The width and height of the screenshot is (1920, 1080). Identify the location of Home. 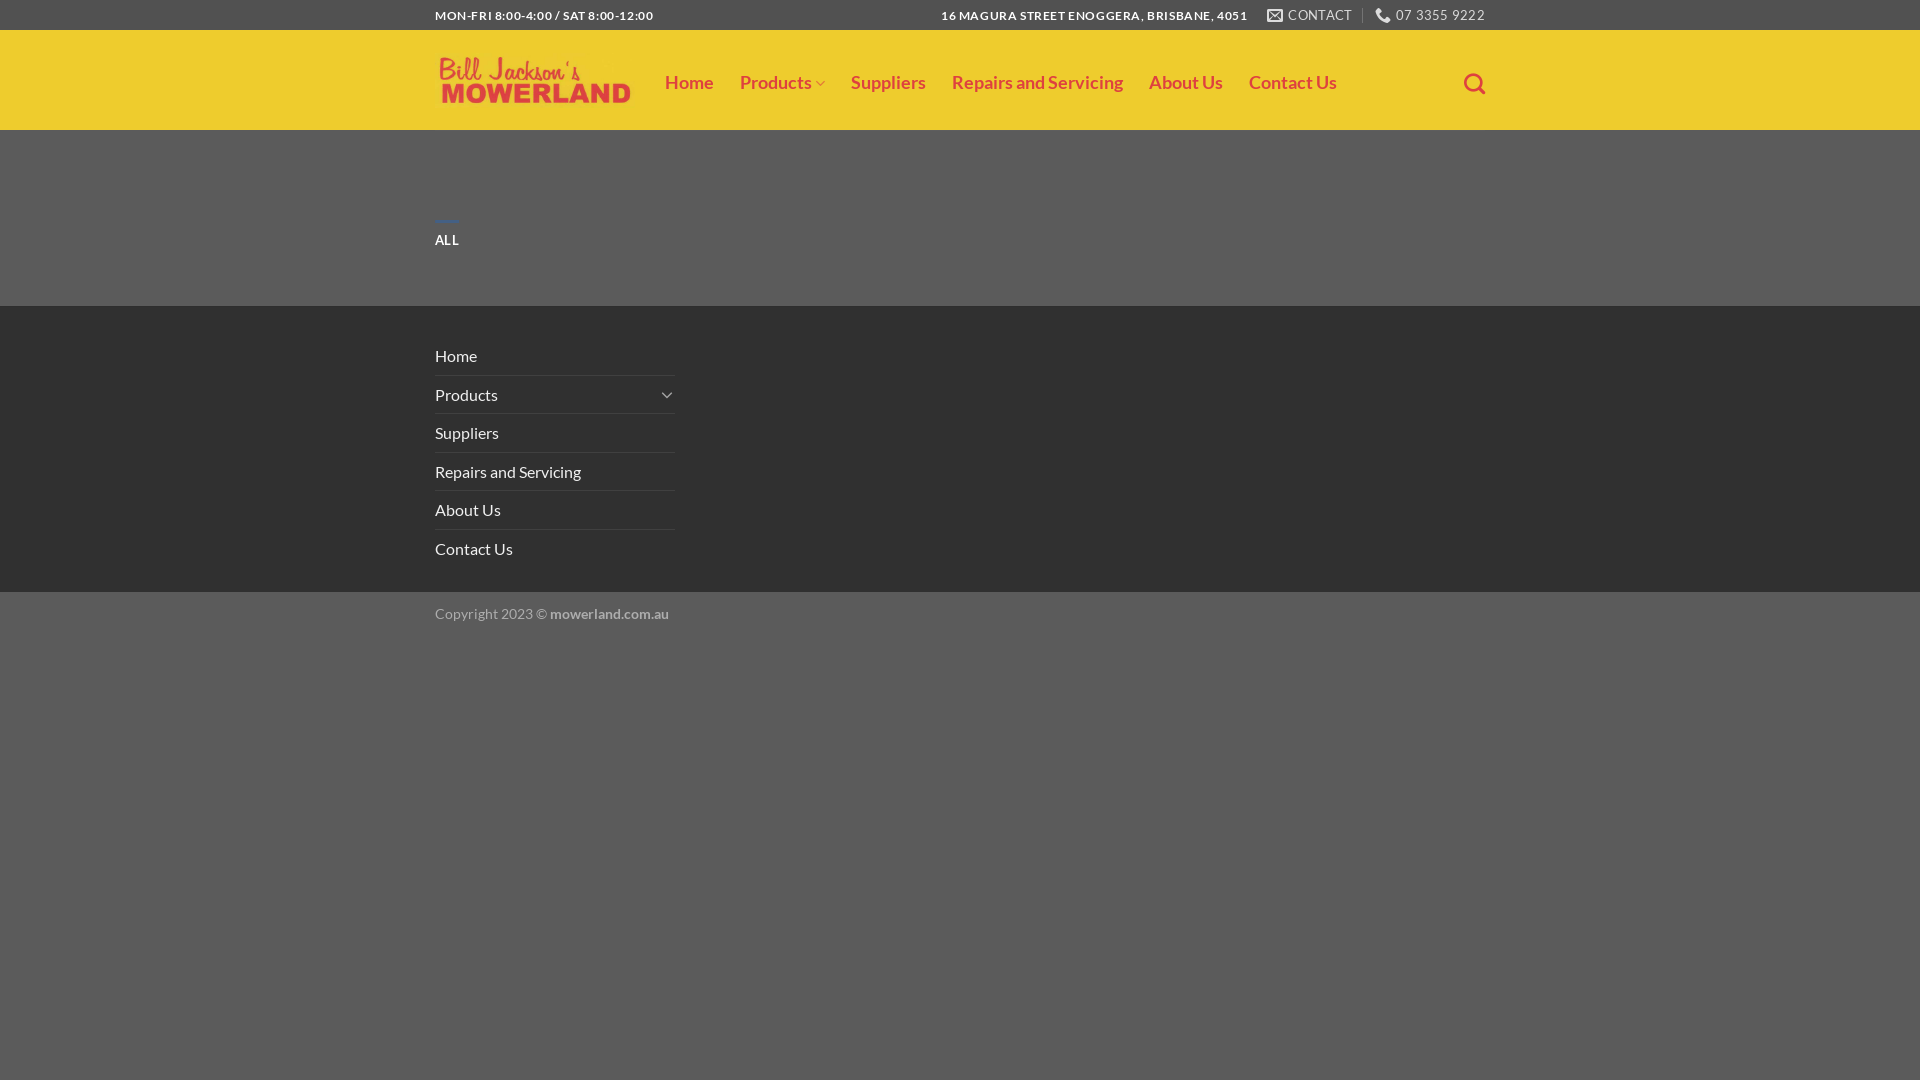
(690, 83).